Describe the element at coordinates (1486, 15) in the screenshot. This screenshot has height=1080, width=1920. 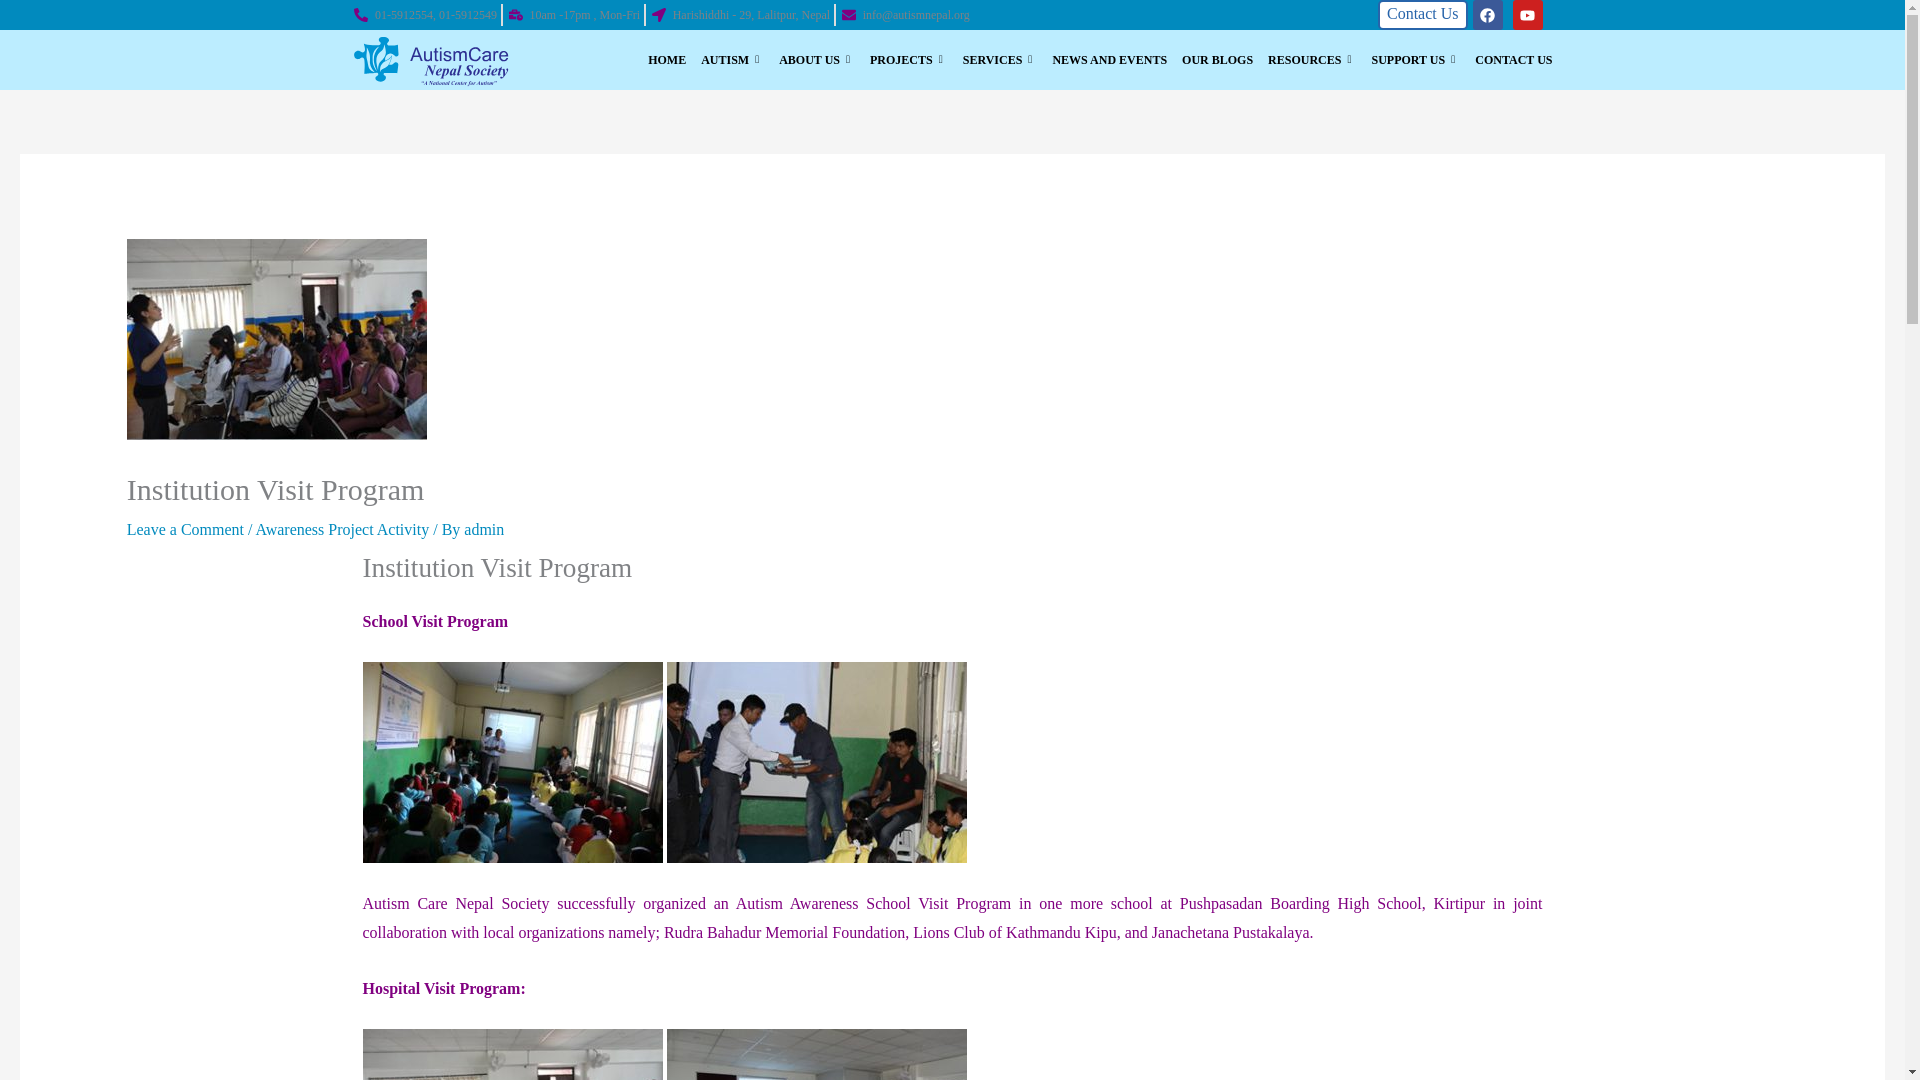
I see `Facebook` at that location.